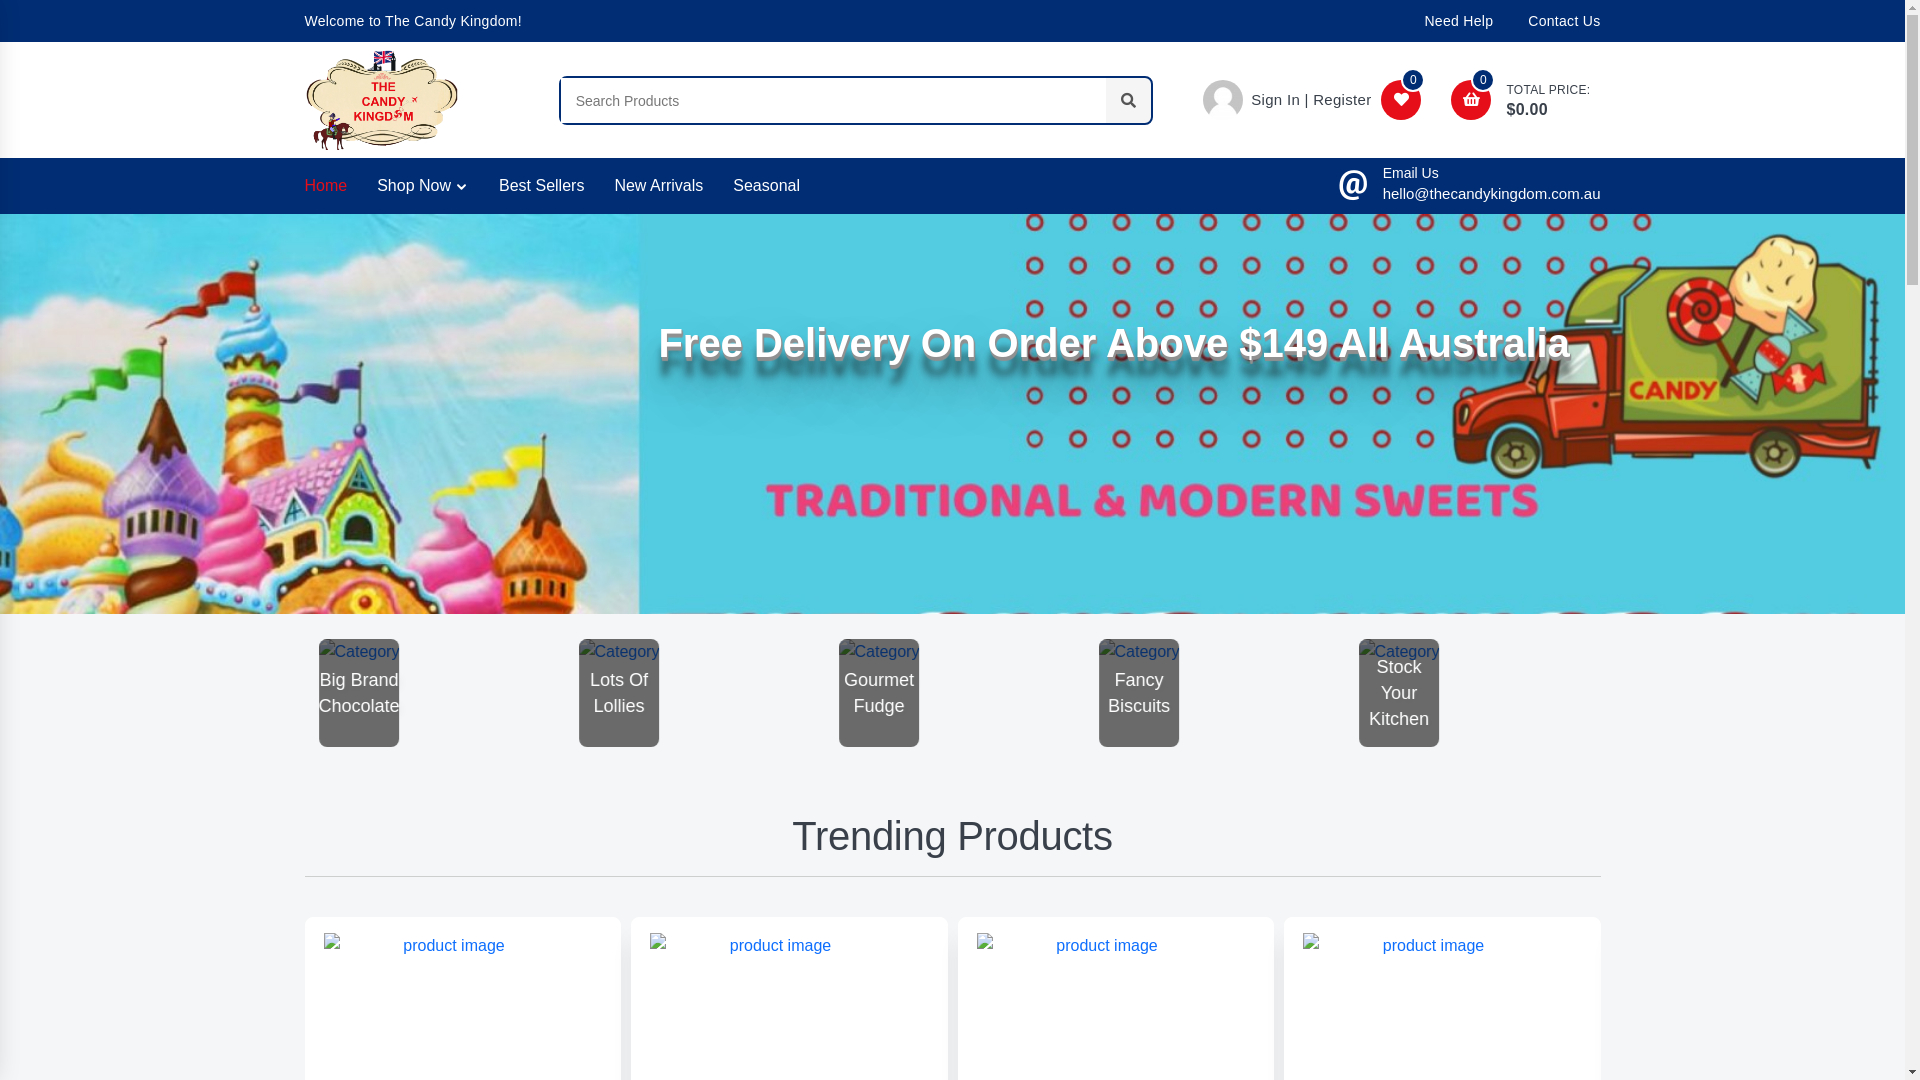 This screenshot has height=1080, width=1920. Describe the element at coordinates (1406, 100) in the screenshot. I see `0` at that location.